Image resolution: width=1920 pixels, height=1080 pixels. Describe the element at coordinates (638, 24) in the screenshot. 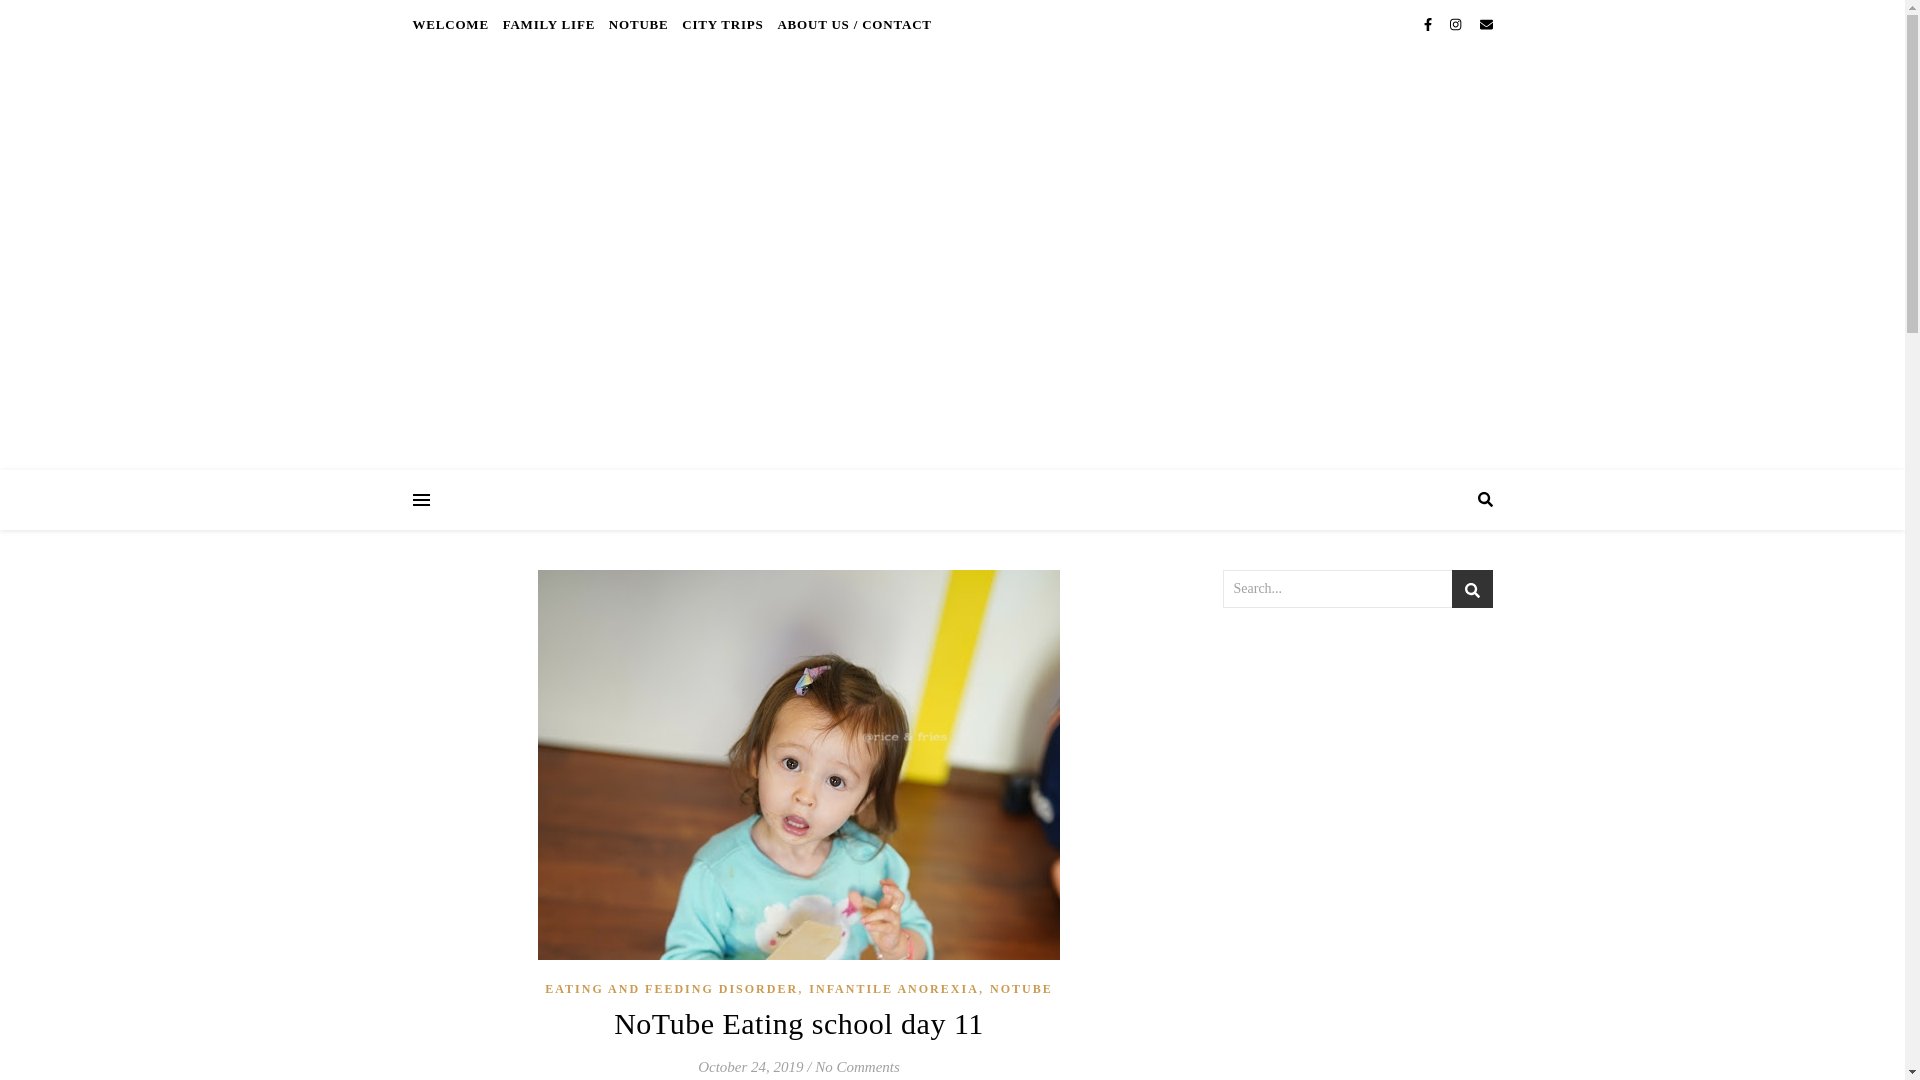

I see `NOTUBE` at that location.